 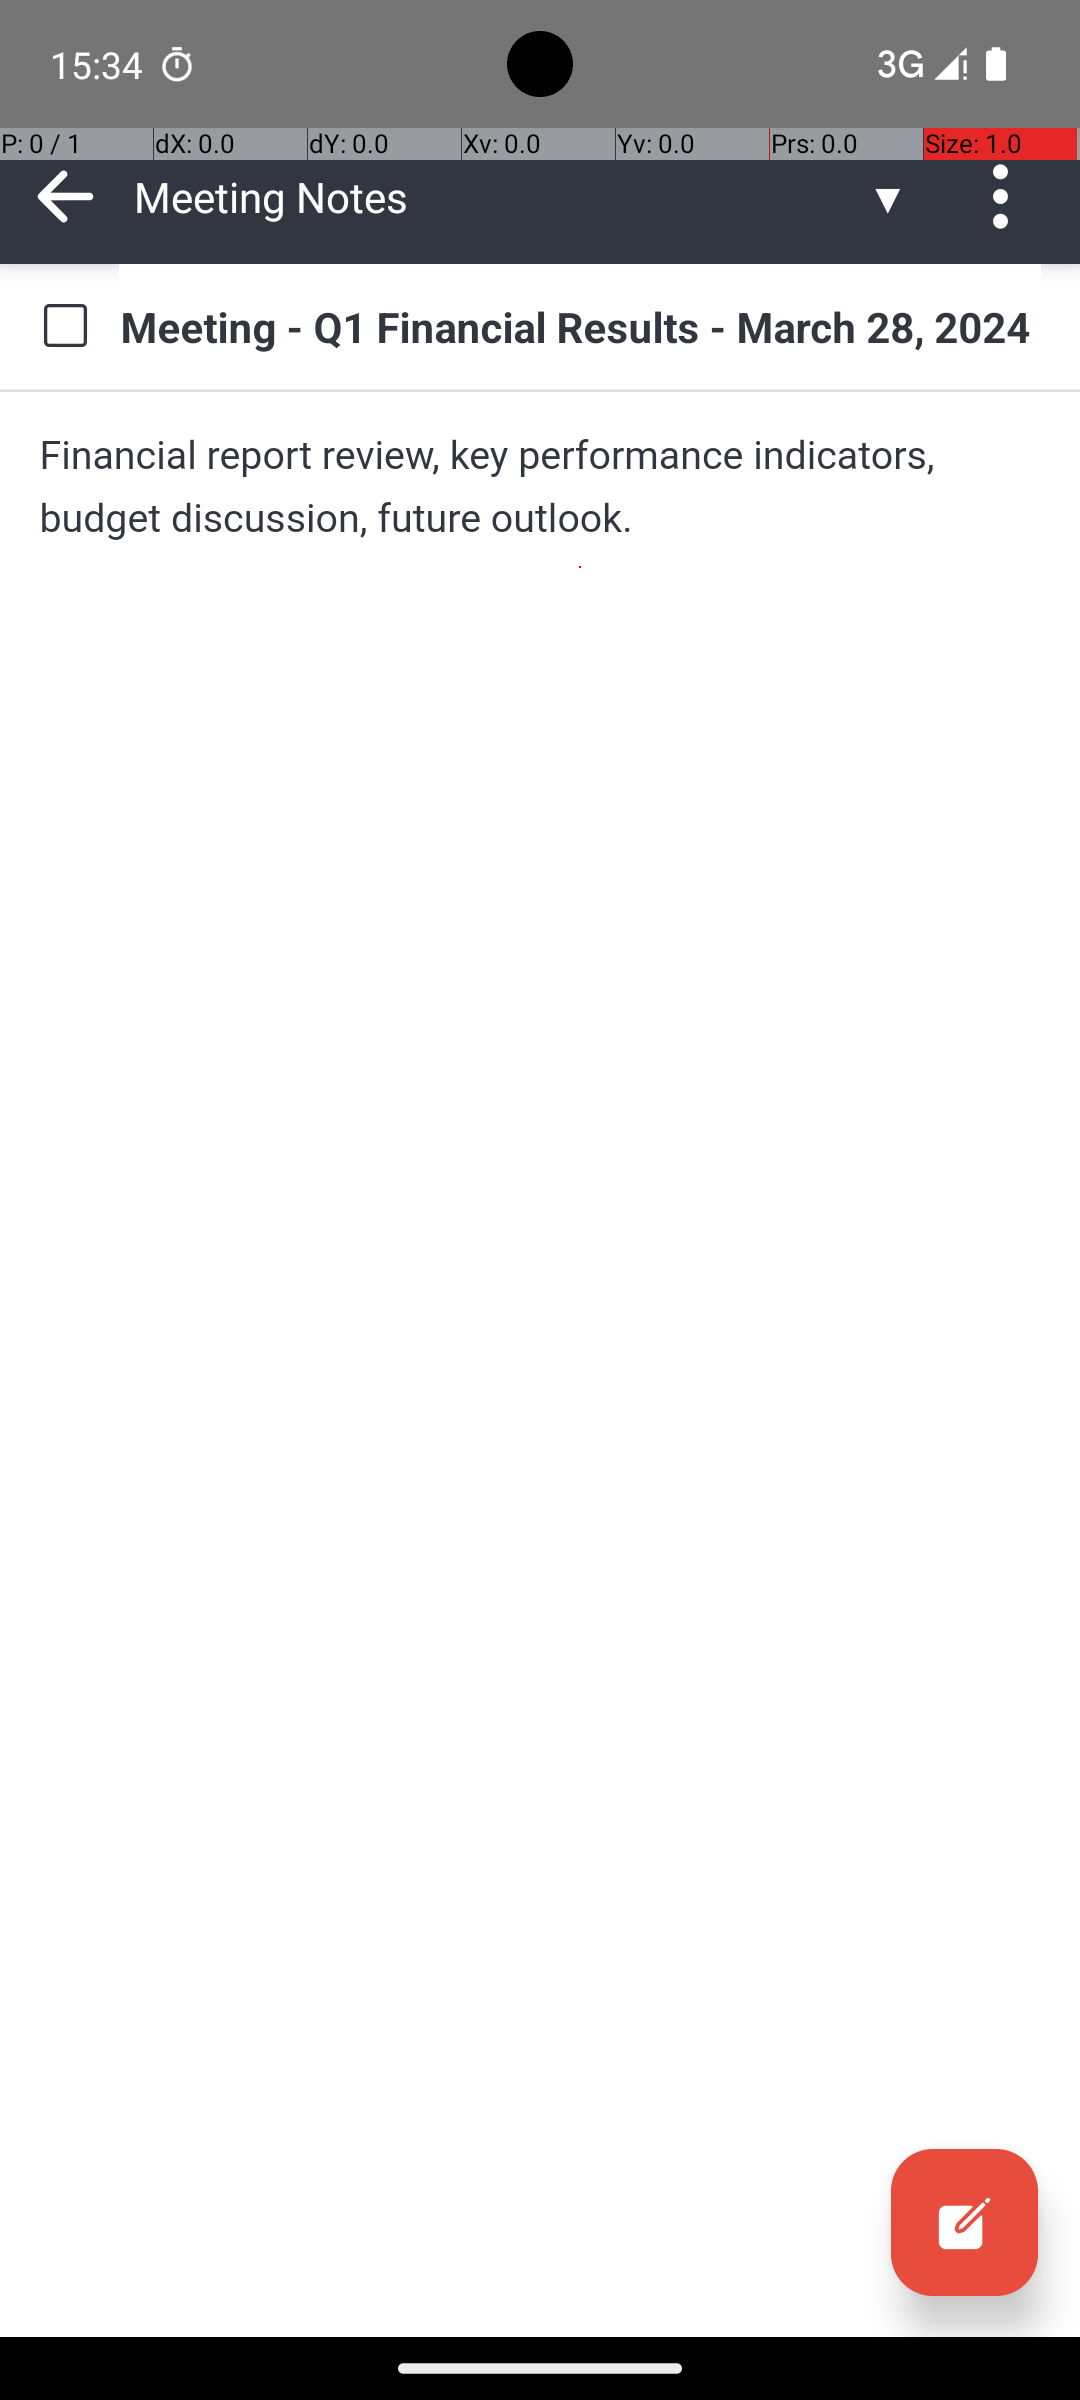 What do you see at coordinates (540, 486) in the screenshot?
I see `Financial report review, key performance indicators, budget discussion, future outlook.` at bounding box center [540, 486].